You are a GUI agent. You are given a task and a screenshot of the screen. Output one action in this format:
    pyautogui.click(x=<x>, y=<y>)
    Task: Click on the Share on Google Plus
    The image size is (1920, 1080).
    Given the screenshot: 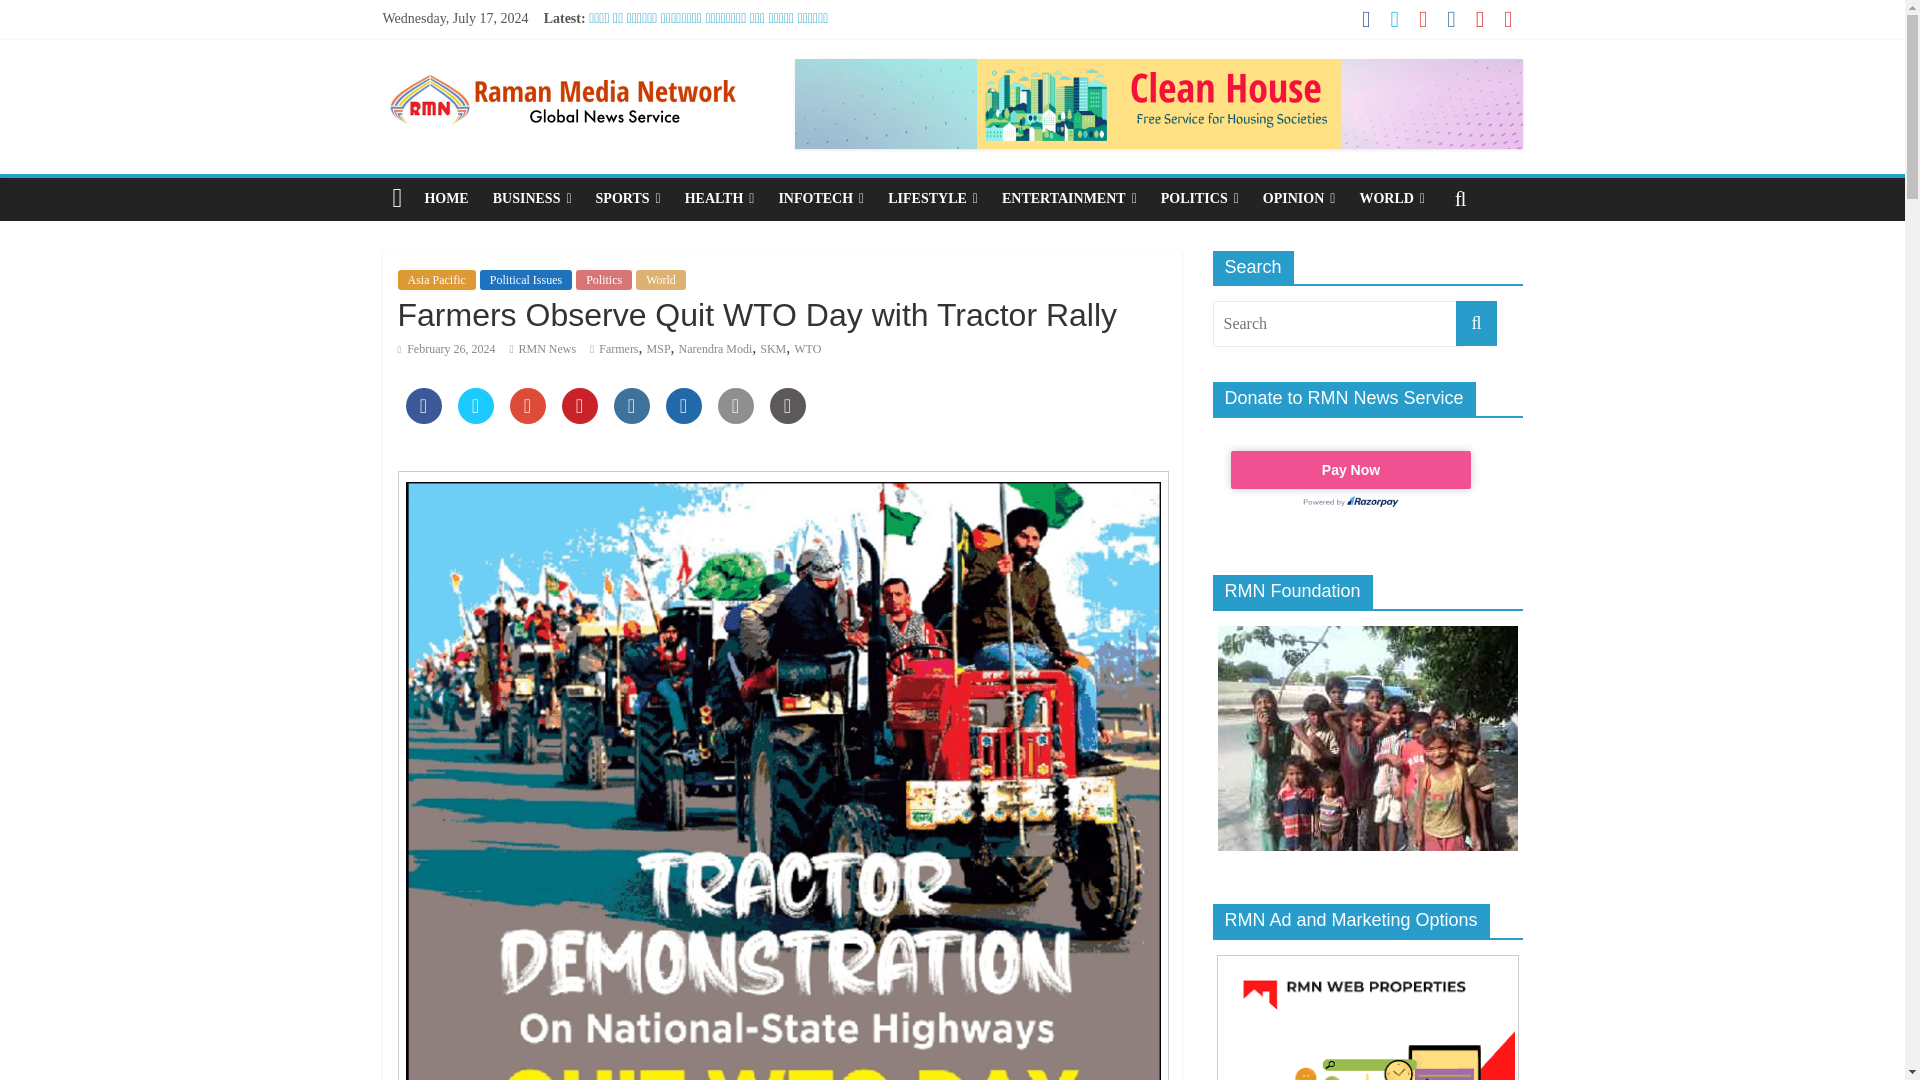 What is the action you would take?
    pyautogui.click(x=528, y=418)
    